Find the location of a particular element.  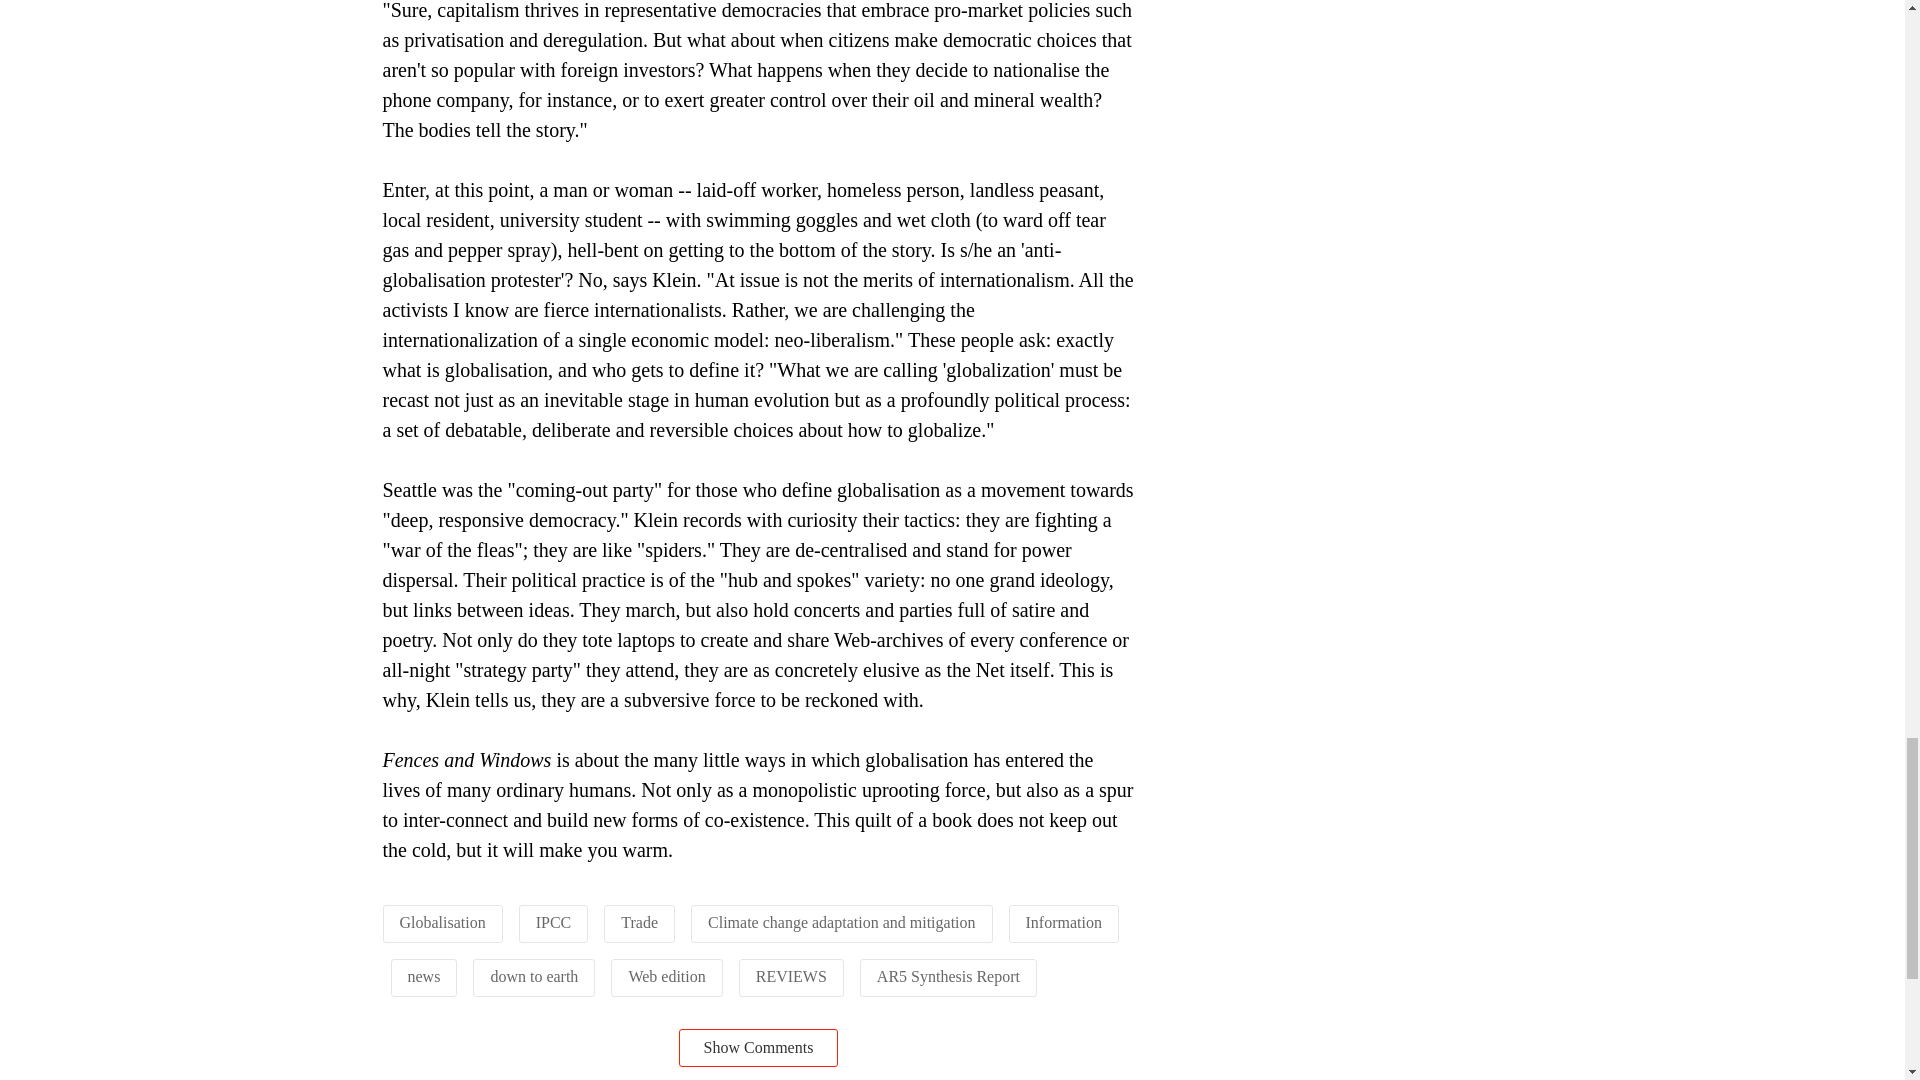

Information is located at coordinates (1064, 922).